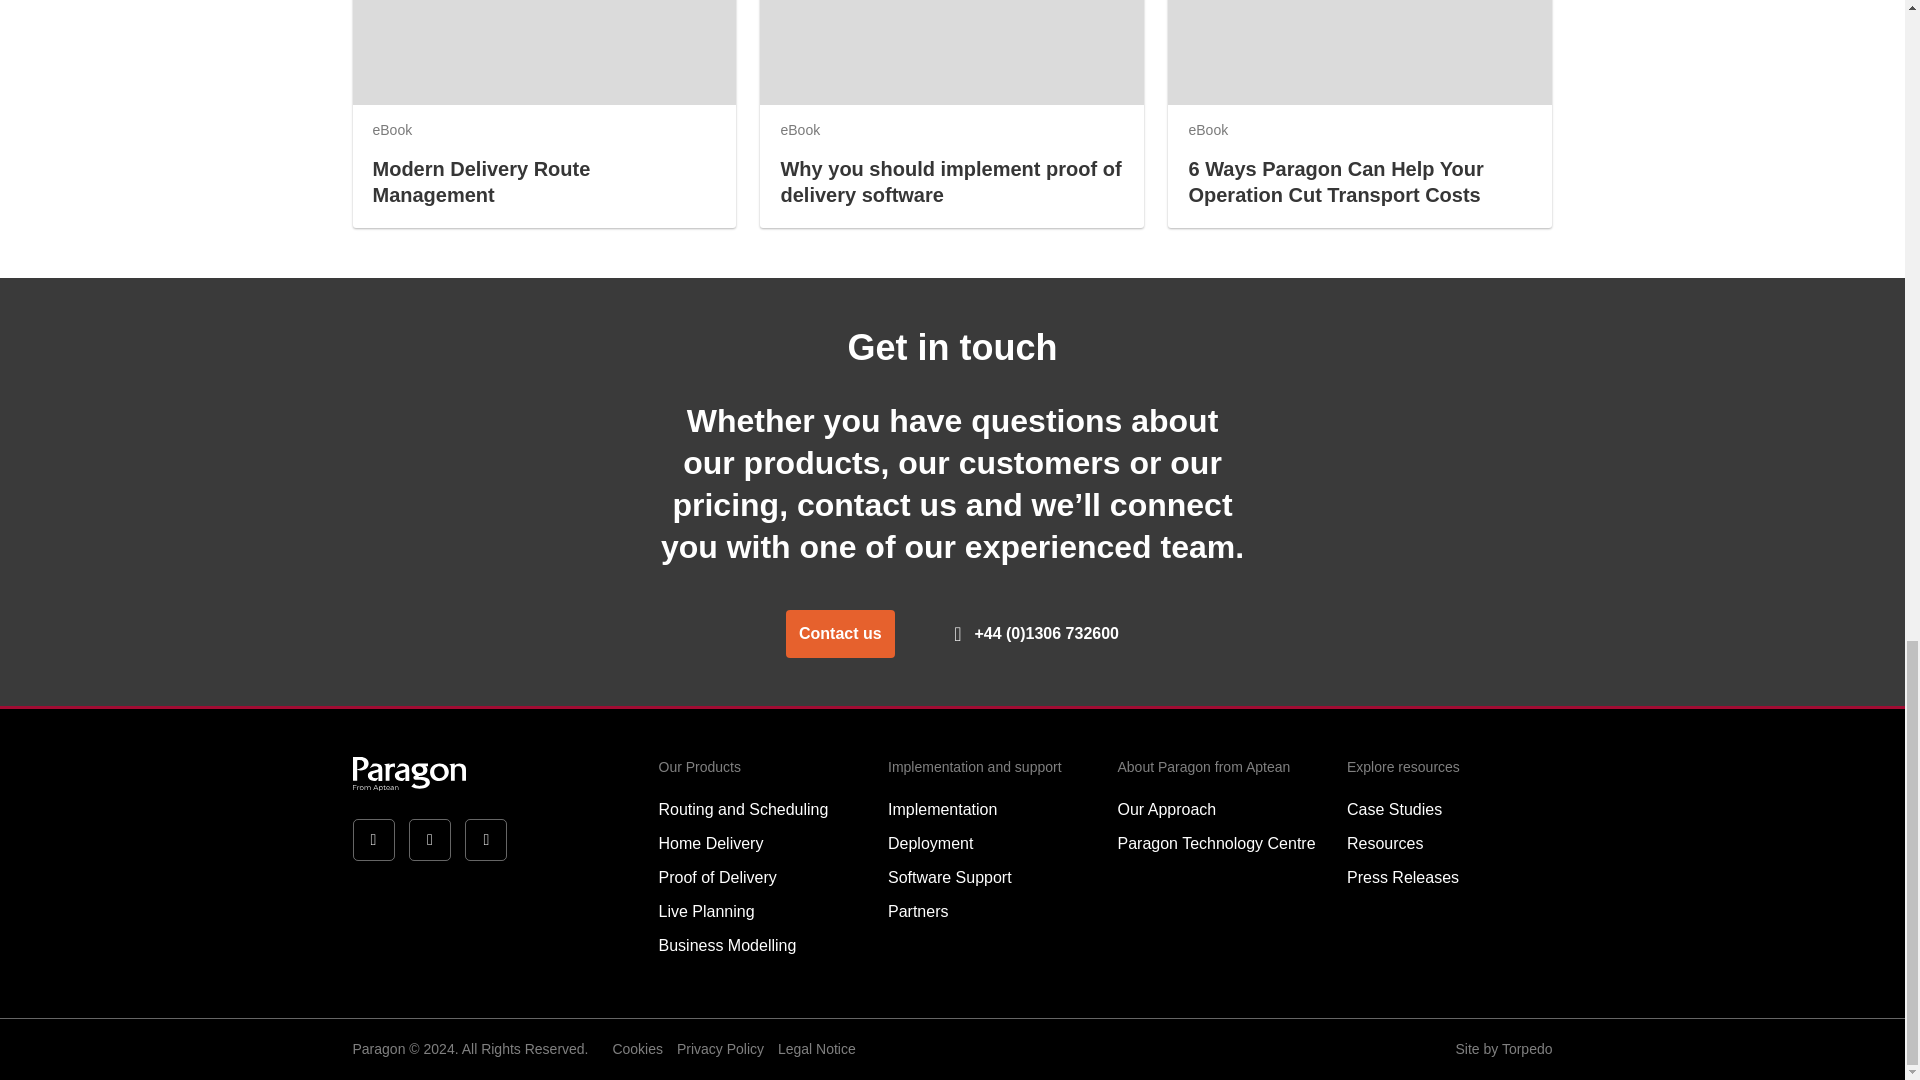 The image size is (1920, 1080). What do you see at coordinates (486, 839) in the screenshot?
I see `YouTube` at bounding box center [486, 839].